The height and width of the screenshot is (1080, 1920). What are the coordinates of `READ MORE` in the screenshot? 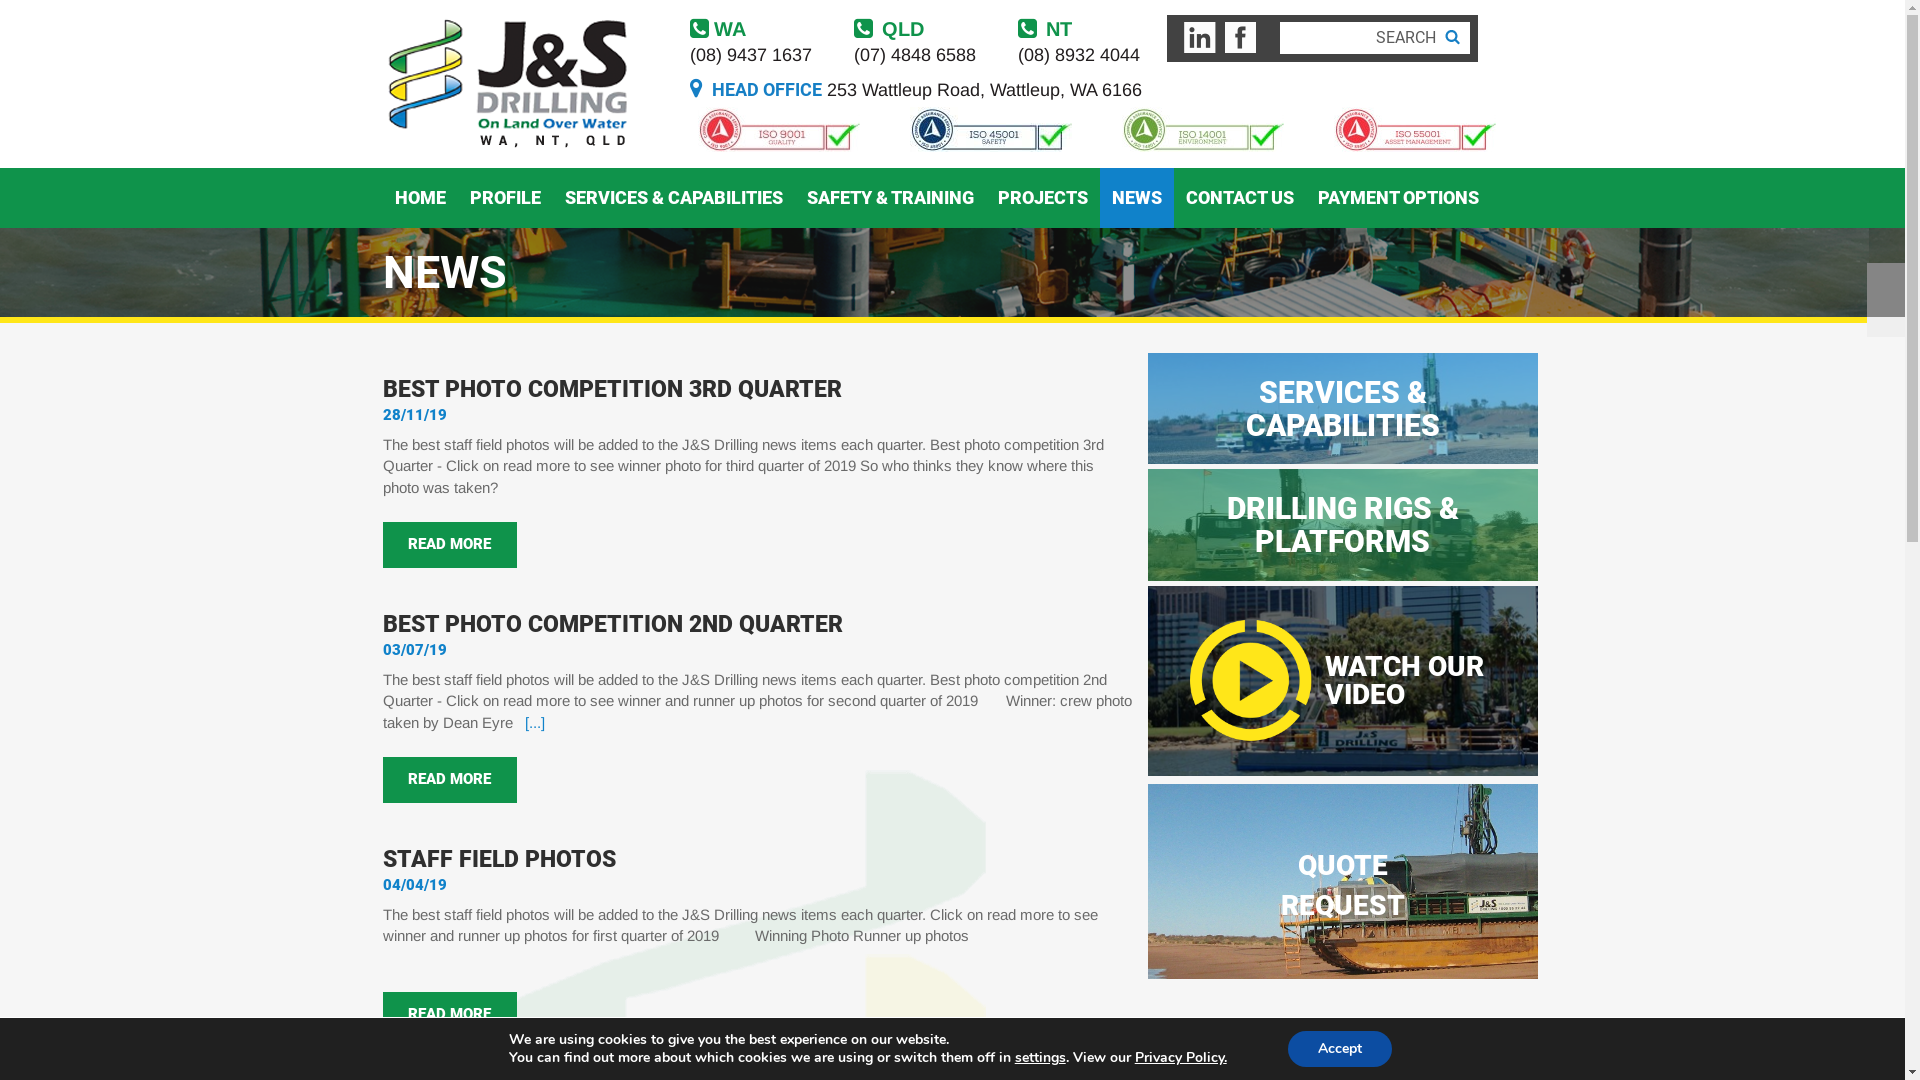 It's located at (449, 545).